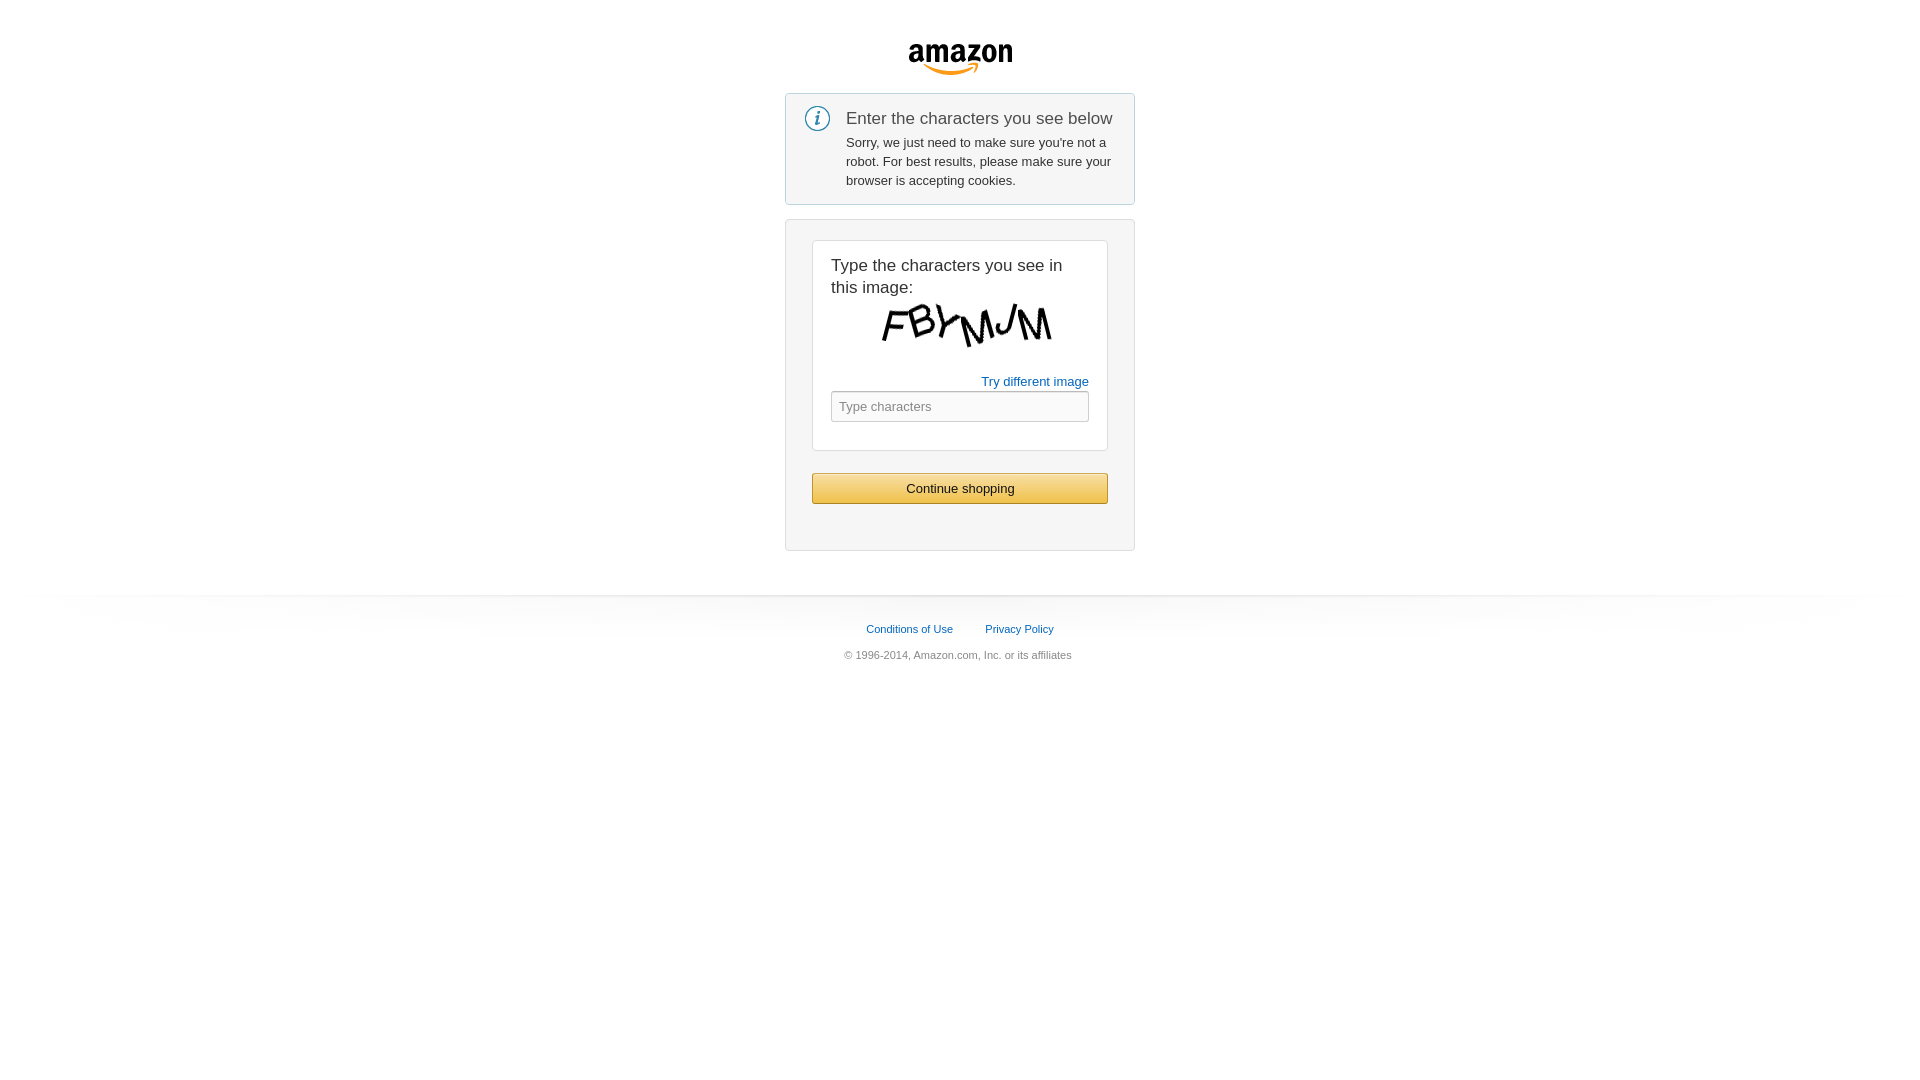  What do you see at coordinates (1034, 380) in the screenshot?
I see `Try different image` at bounding box center [1034, 380].